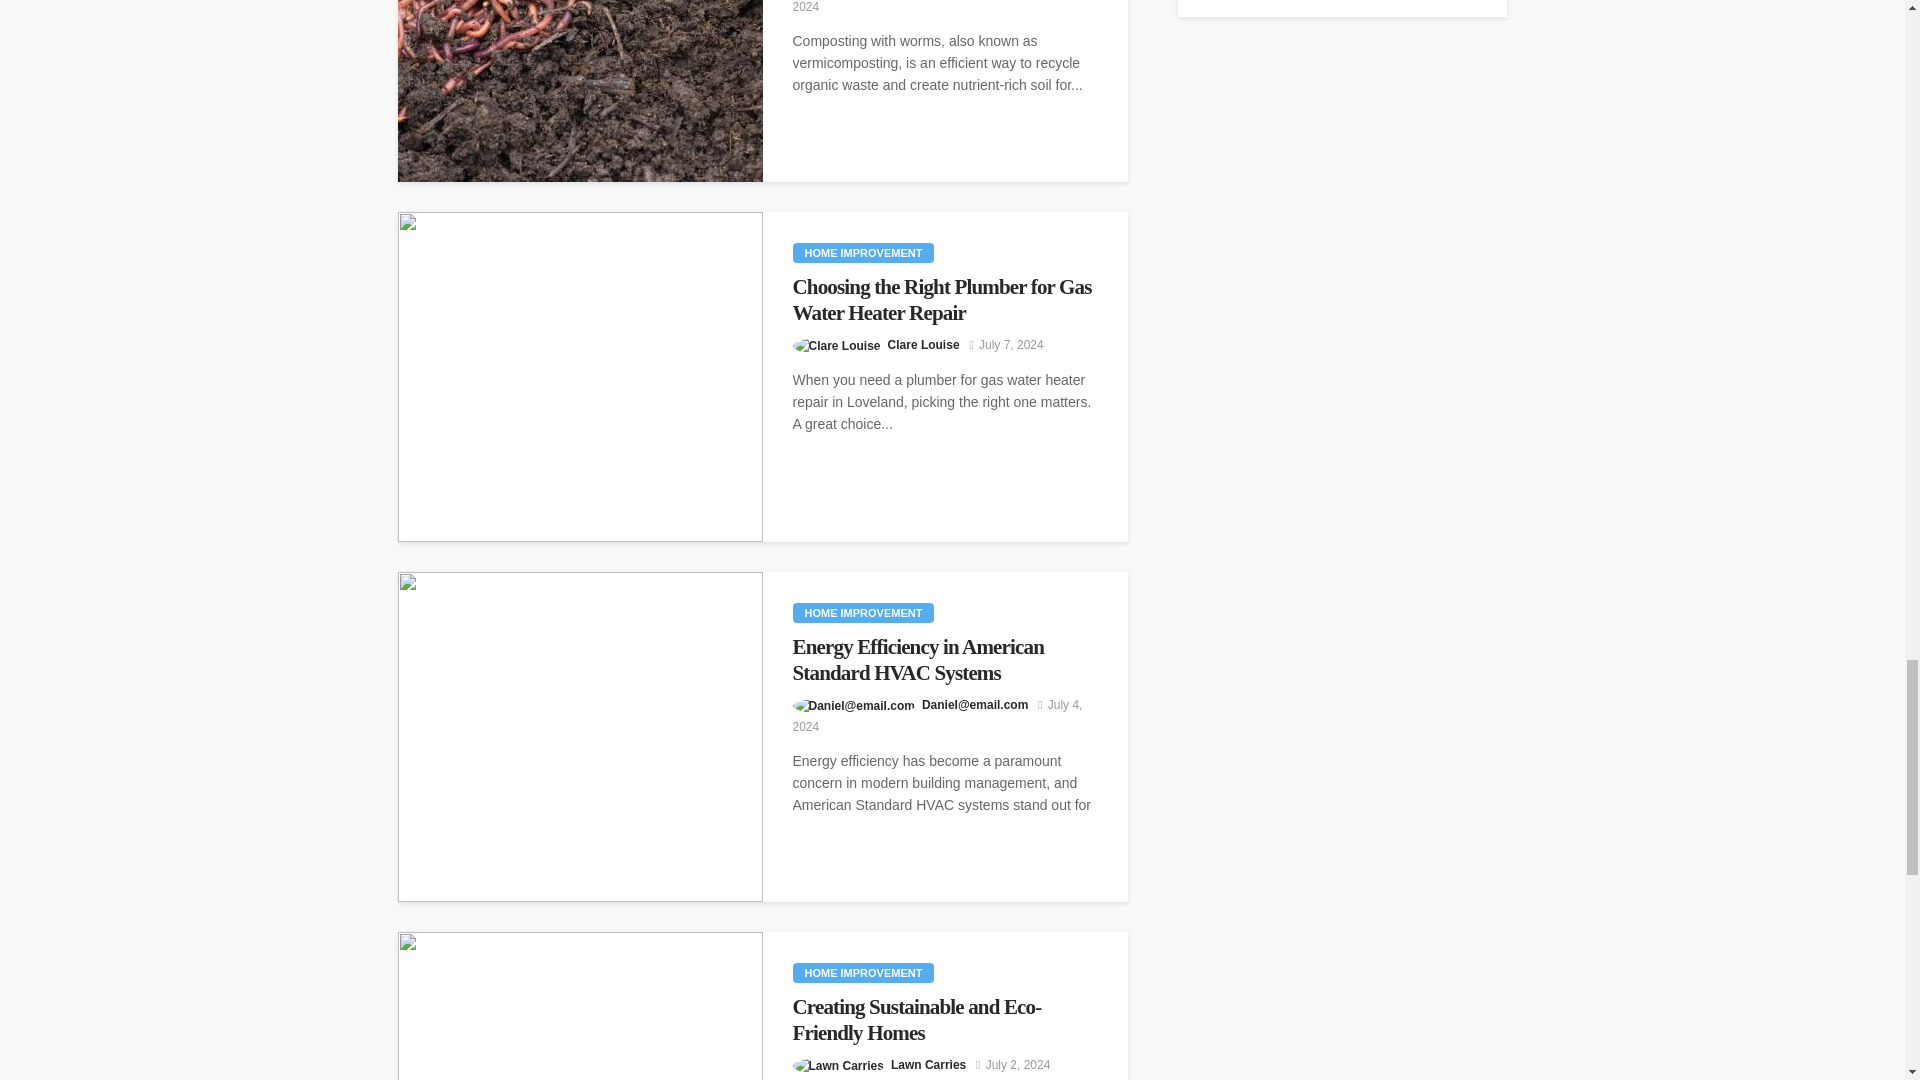  Describe the element at coordinates (862, 612) in the screenshot. I see `Home Improvement` at that location.